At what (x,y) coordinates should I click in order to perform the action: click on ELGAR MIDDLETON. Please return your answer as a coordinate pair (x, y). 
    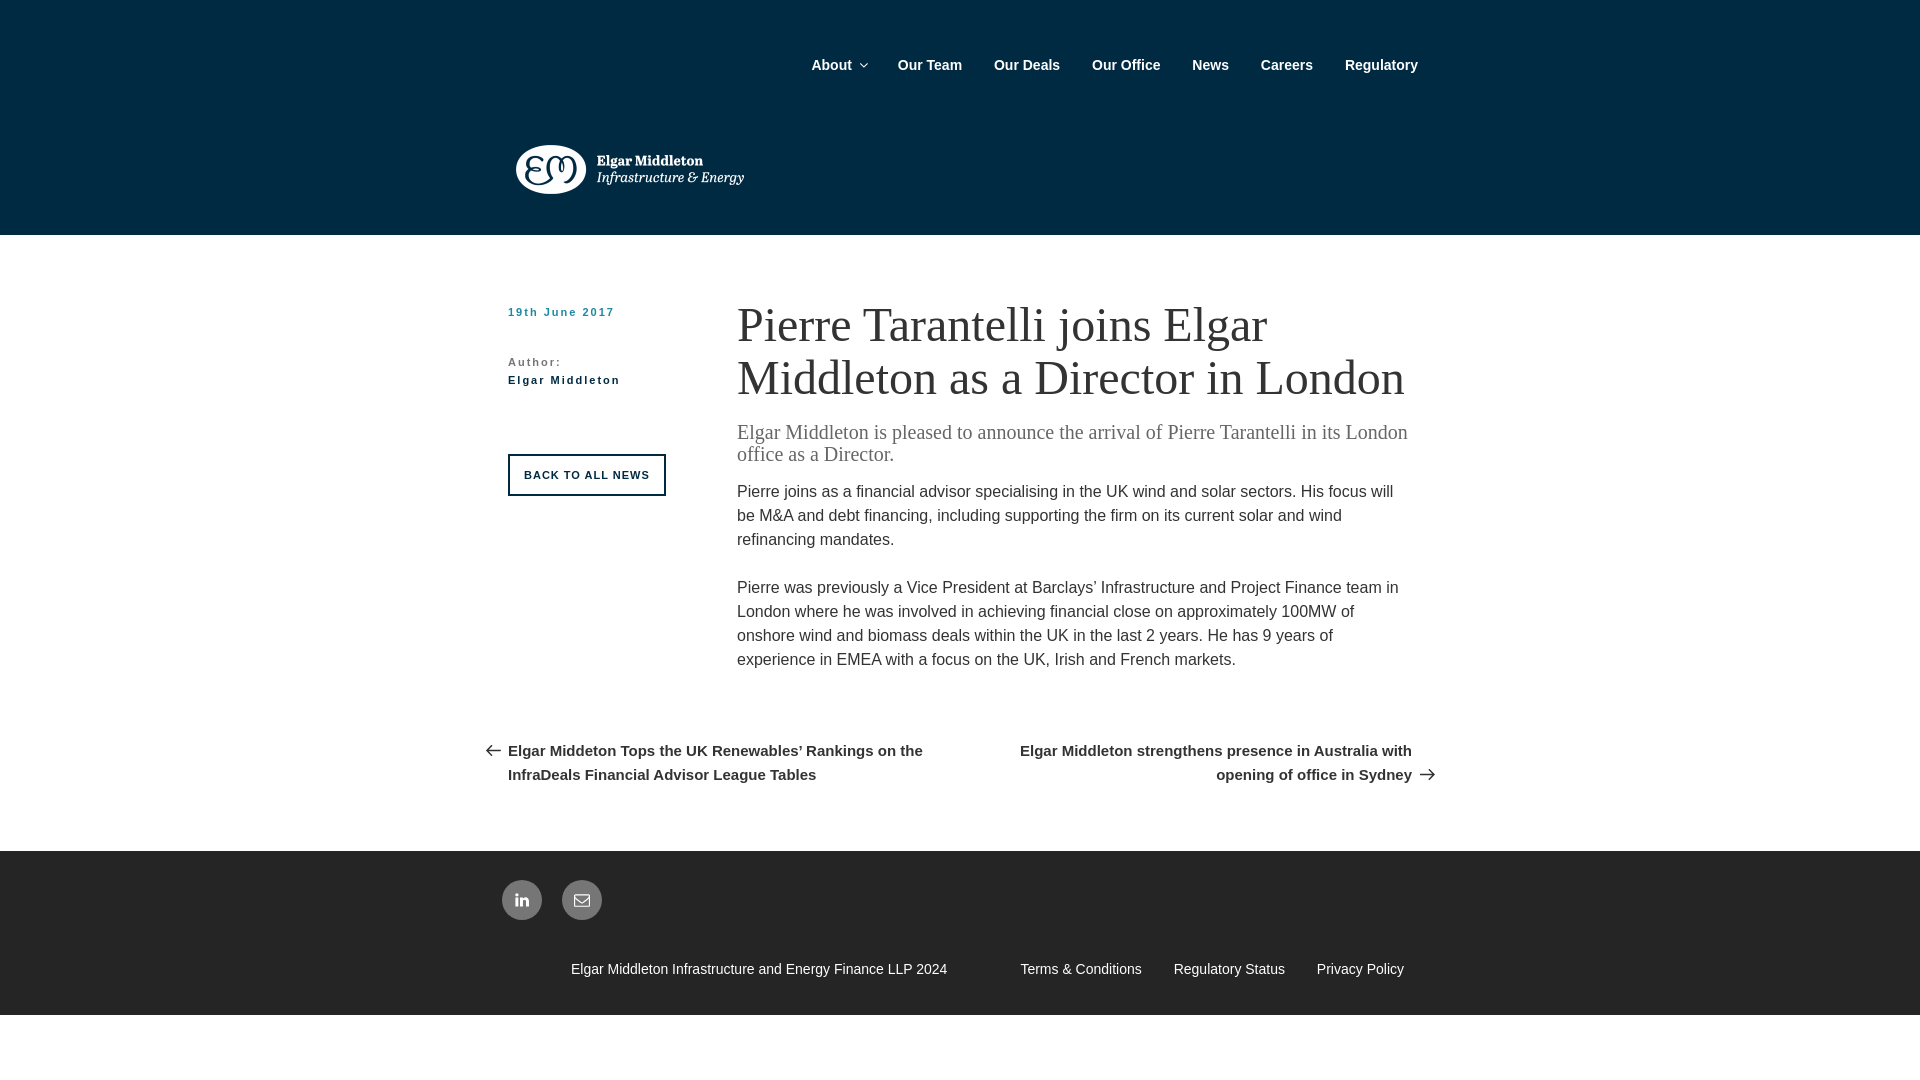
    Looking at the image, I should click on (635, 244).